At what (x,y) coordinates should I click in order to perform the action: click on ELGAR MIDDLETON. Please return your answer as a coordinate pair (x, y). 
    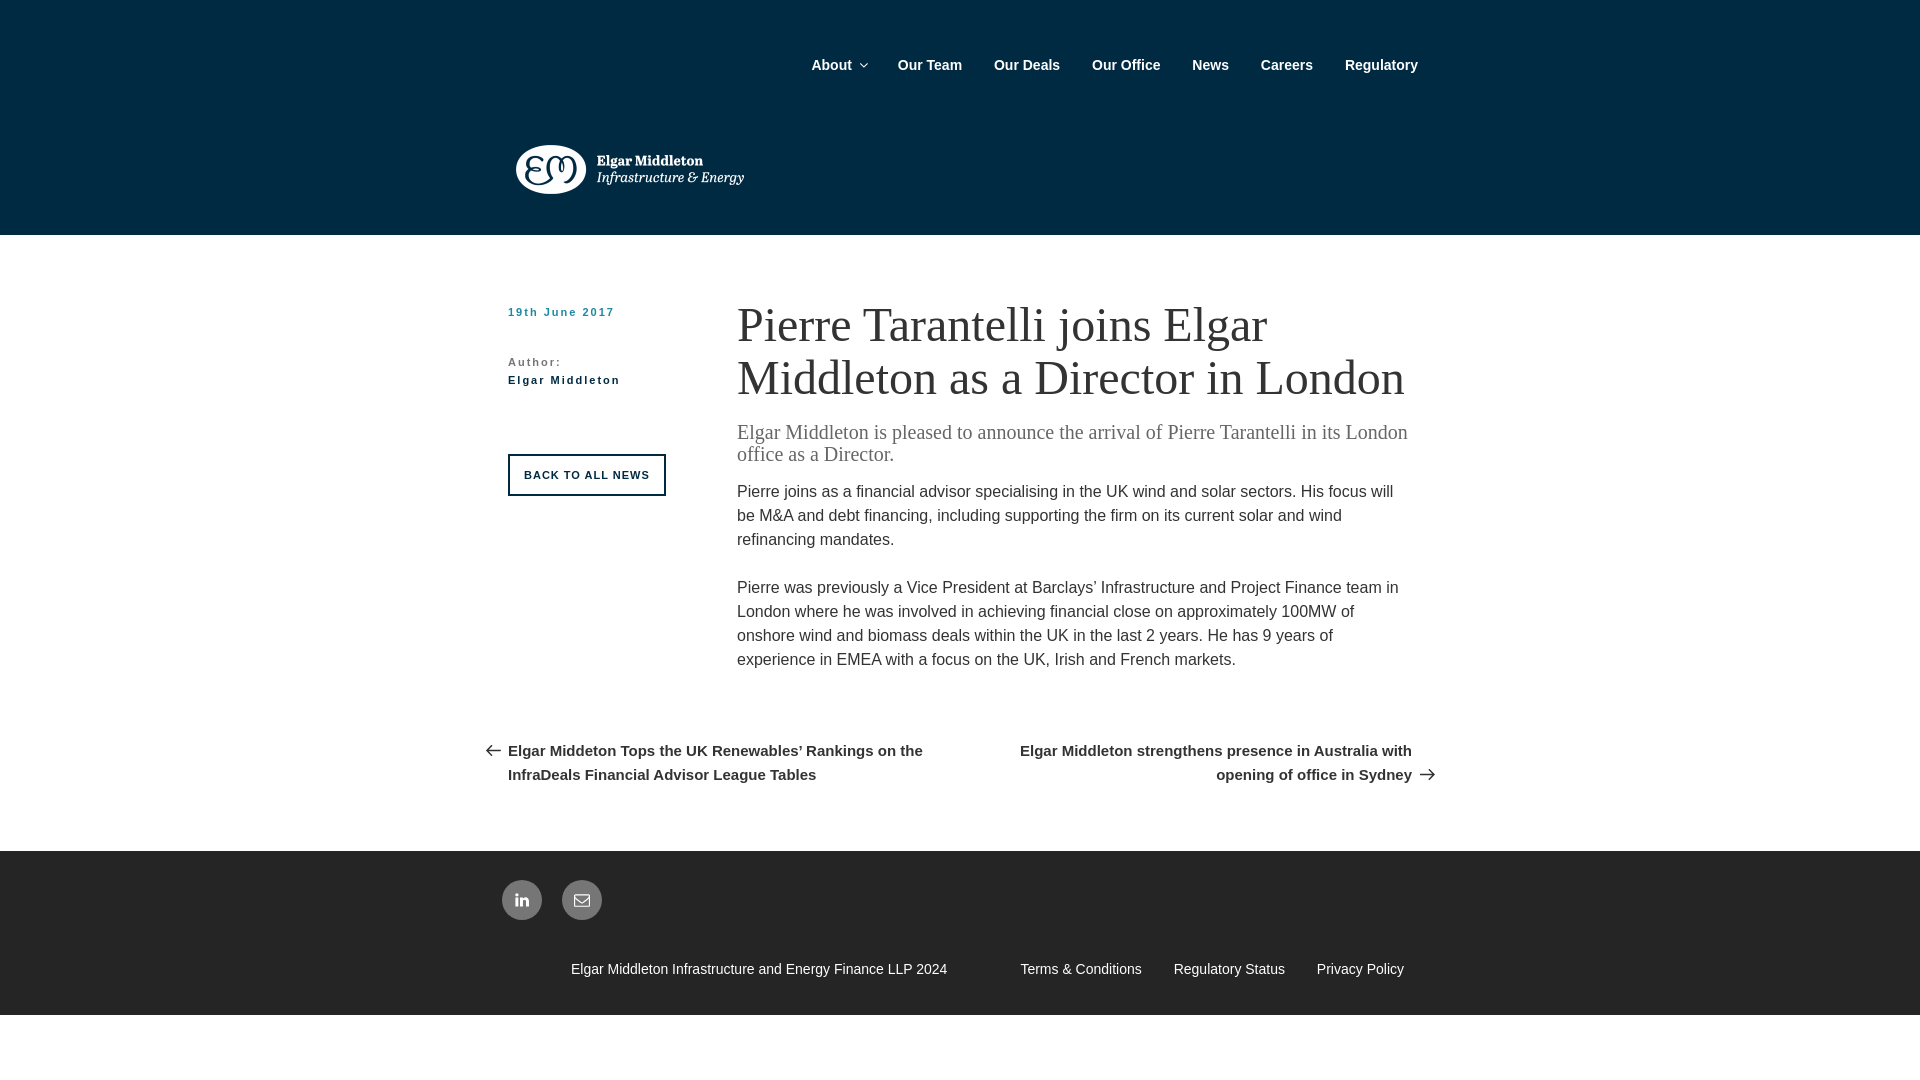
    Looking at the image, I should click on (635, 244).